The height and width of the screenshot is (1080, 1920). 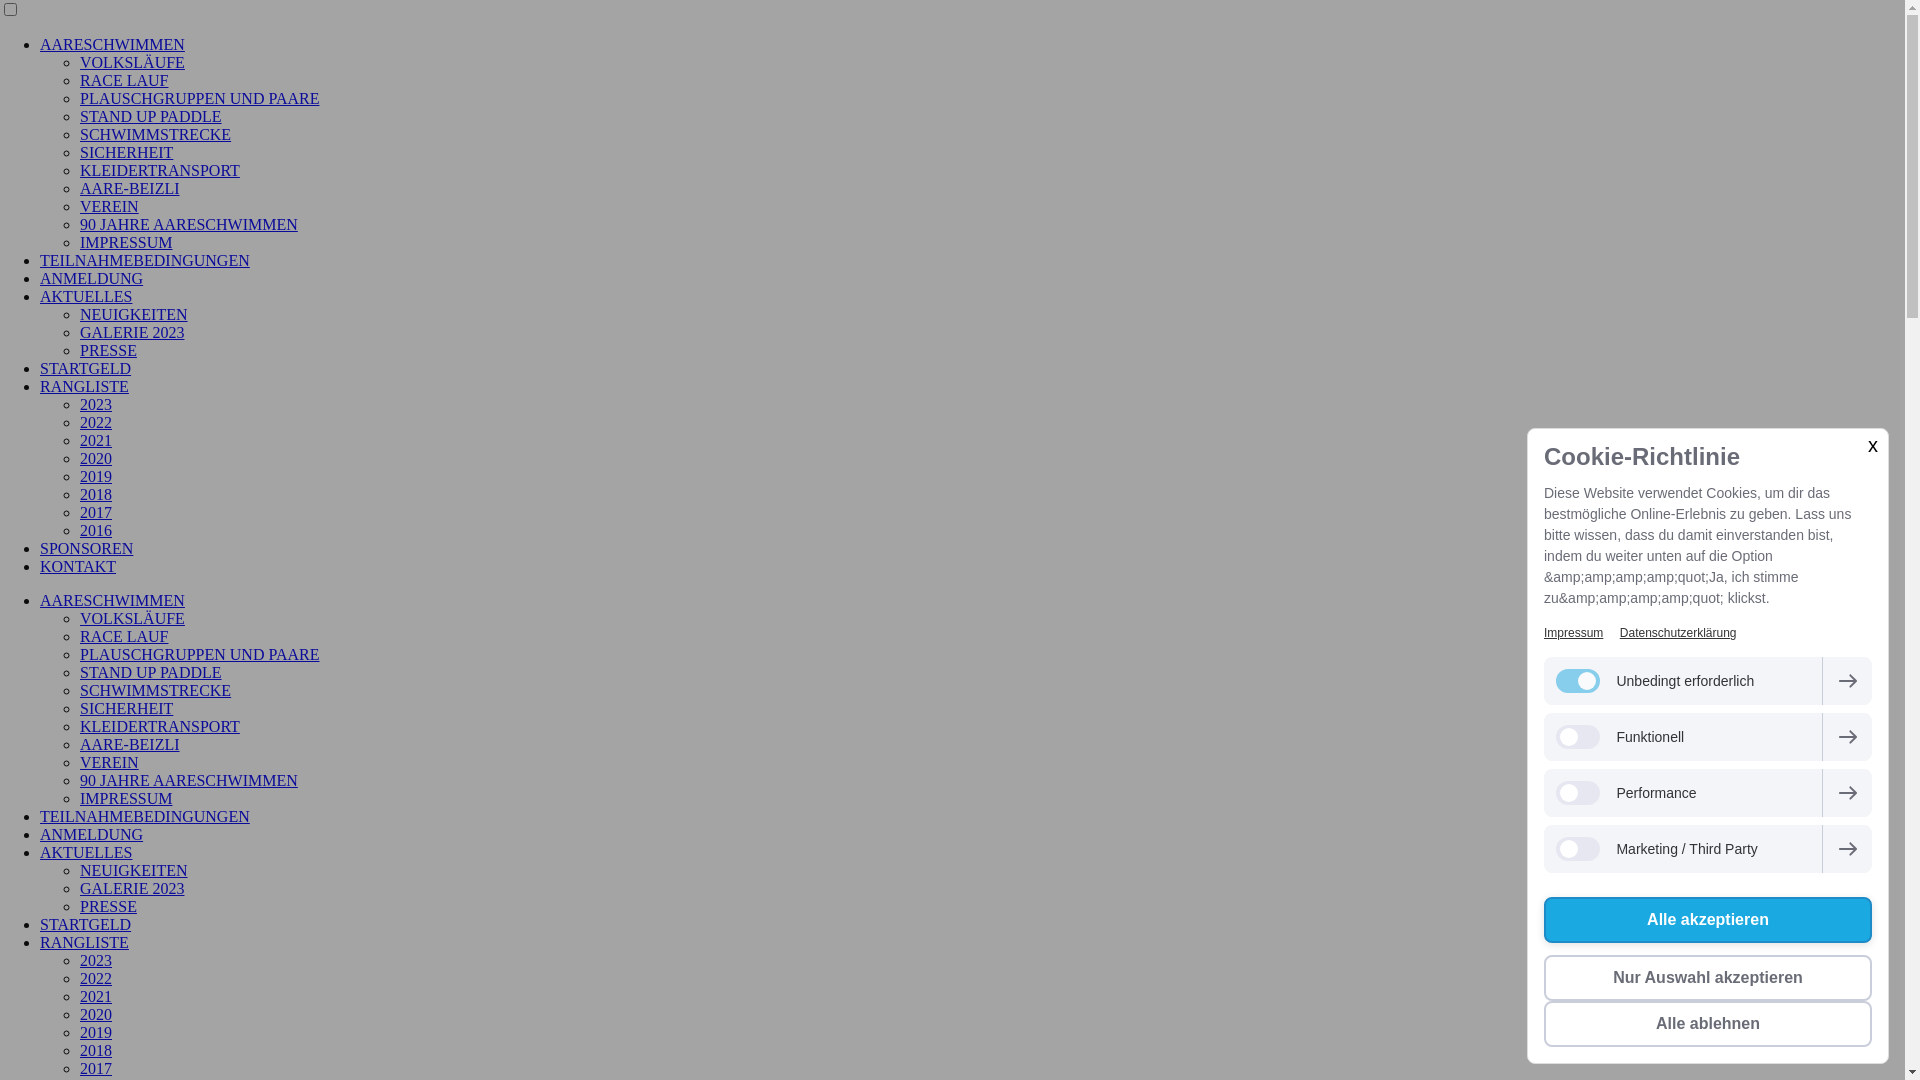 What do you see at coordinates (110, 762) in the screenshot?
I see `VEREIN` at bounding box center [110, 762].